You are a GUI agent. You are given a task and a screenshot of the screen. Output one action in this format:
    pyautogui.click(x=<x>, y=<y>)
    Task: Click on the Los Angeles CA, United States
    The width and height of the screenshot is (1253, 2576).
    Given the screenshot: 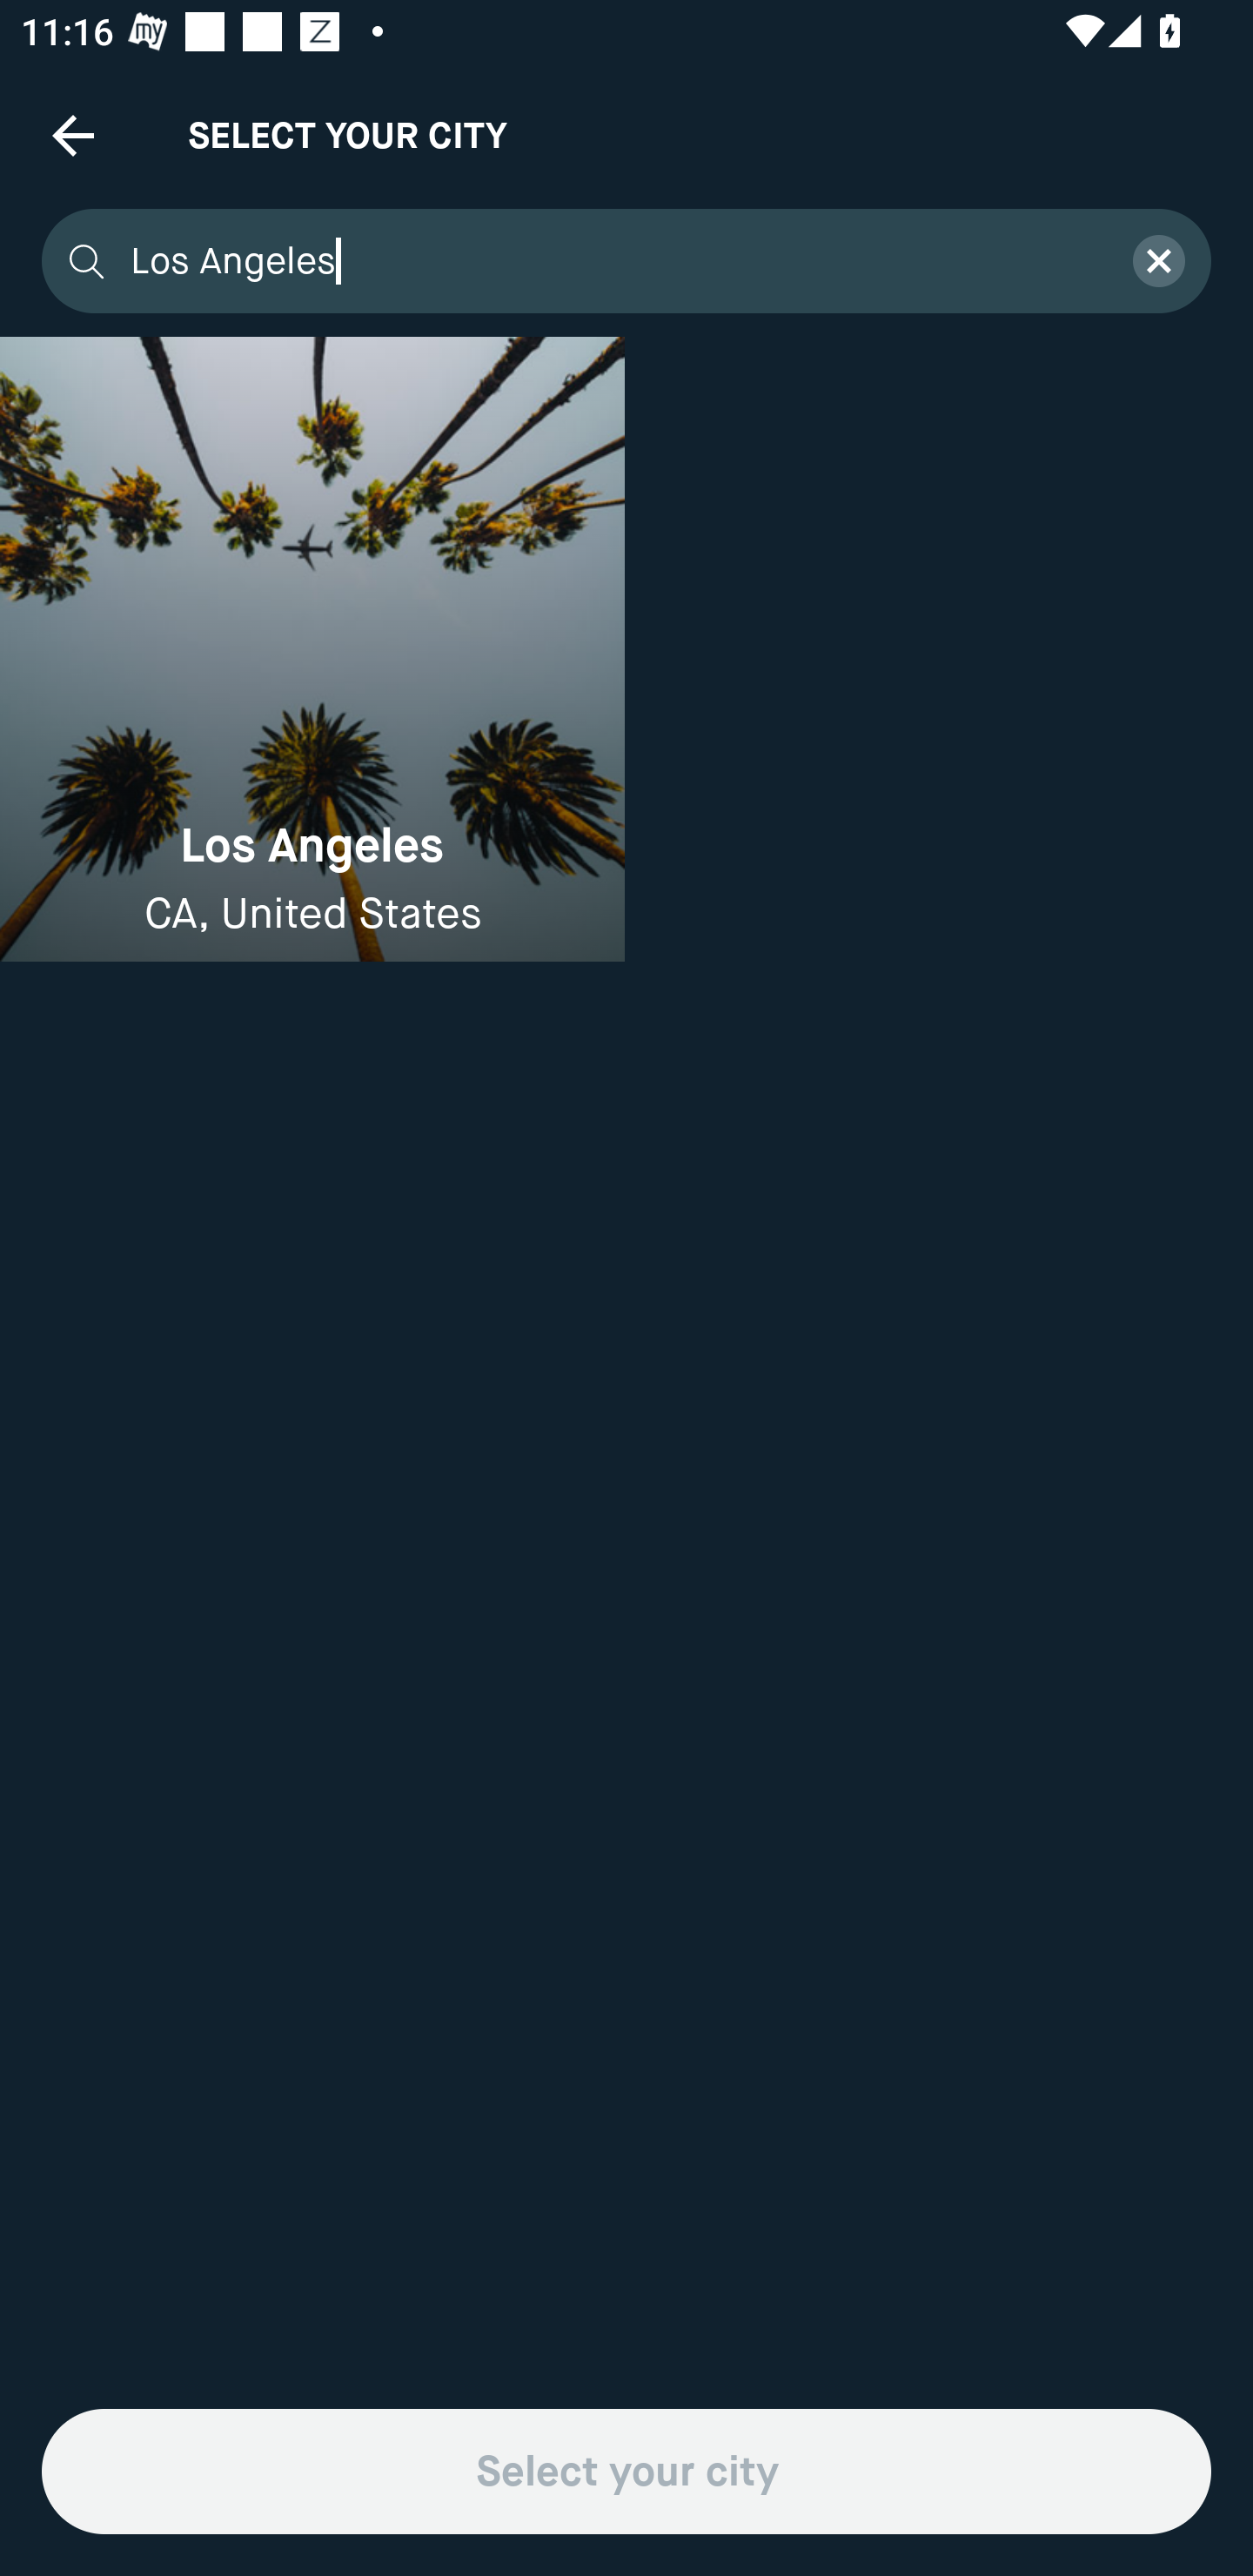 What is the action you would take?
    pyautogui.click(x=312, y=649)
    